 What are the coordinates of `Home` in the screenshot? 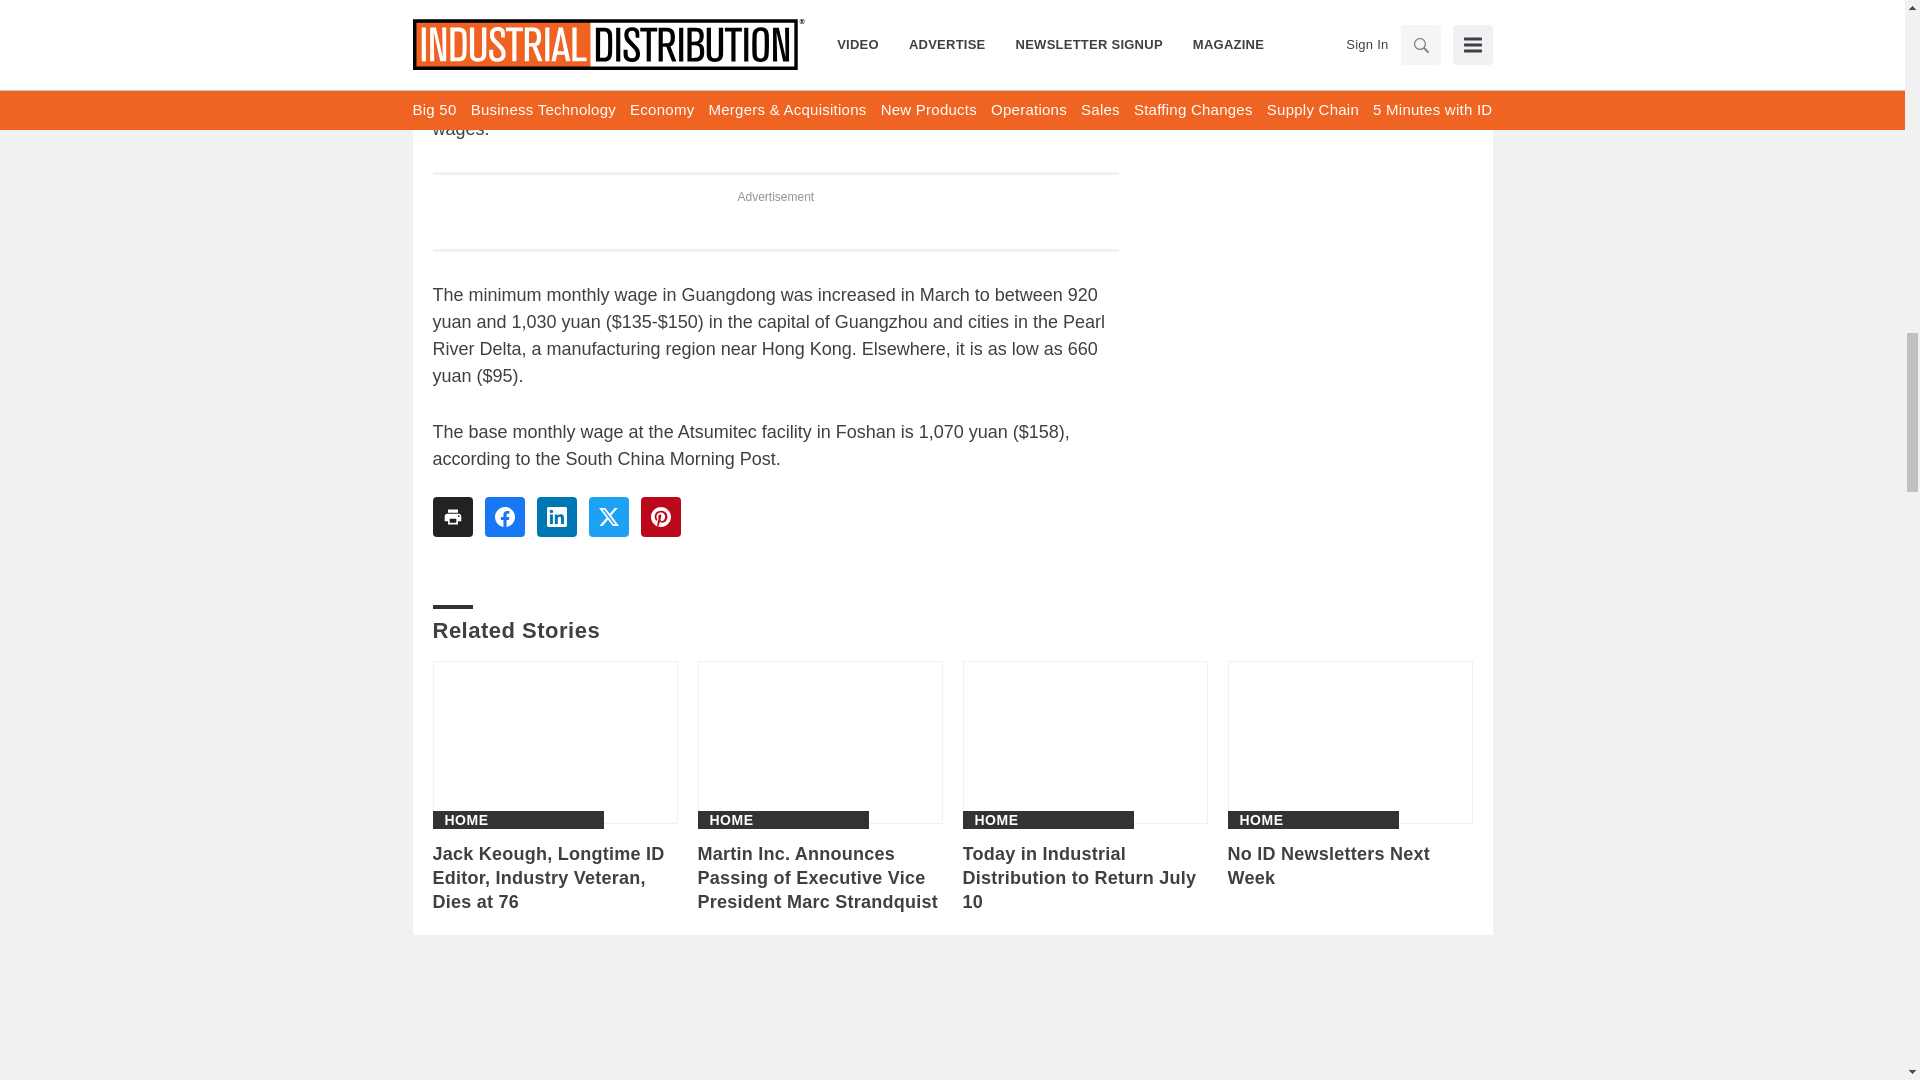 It's located at (465, 820).